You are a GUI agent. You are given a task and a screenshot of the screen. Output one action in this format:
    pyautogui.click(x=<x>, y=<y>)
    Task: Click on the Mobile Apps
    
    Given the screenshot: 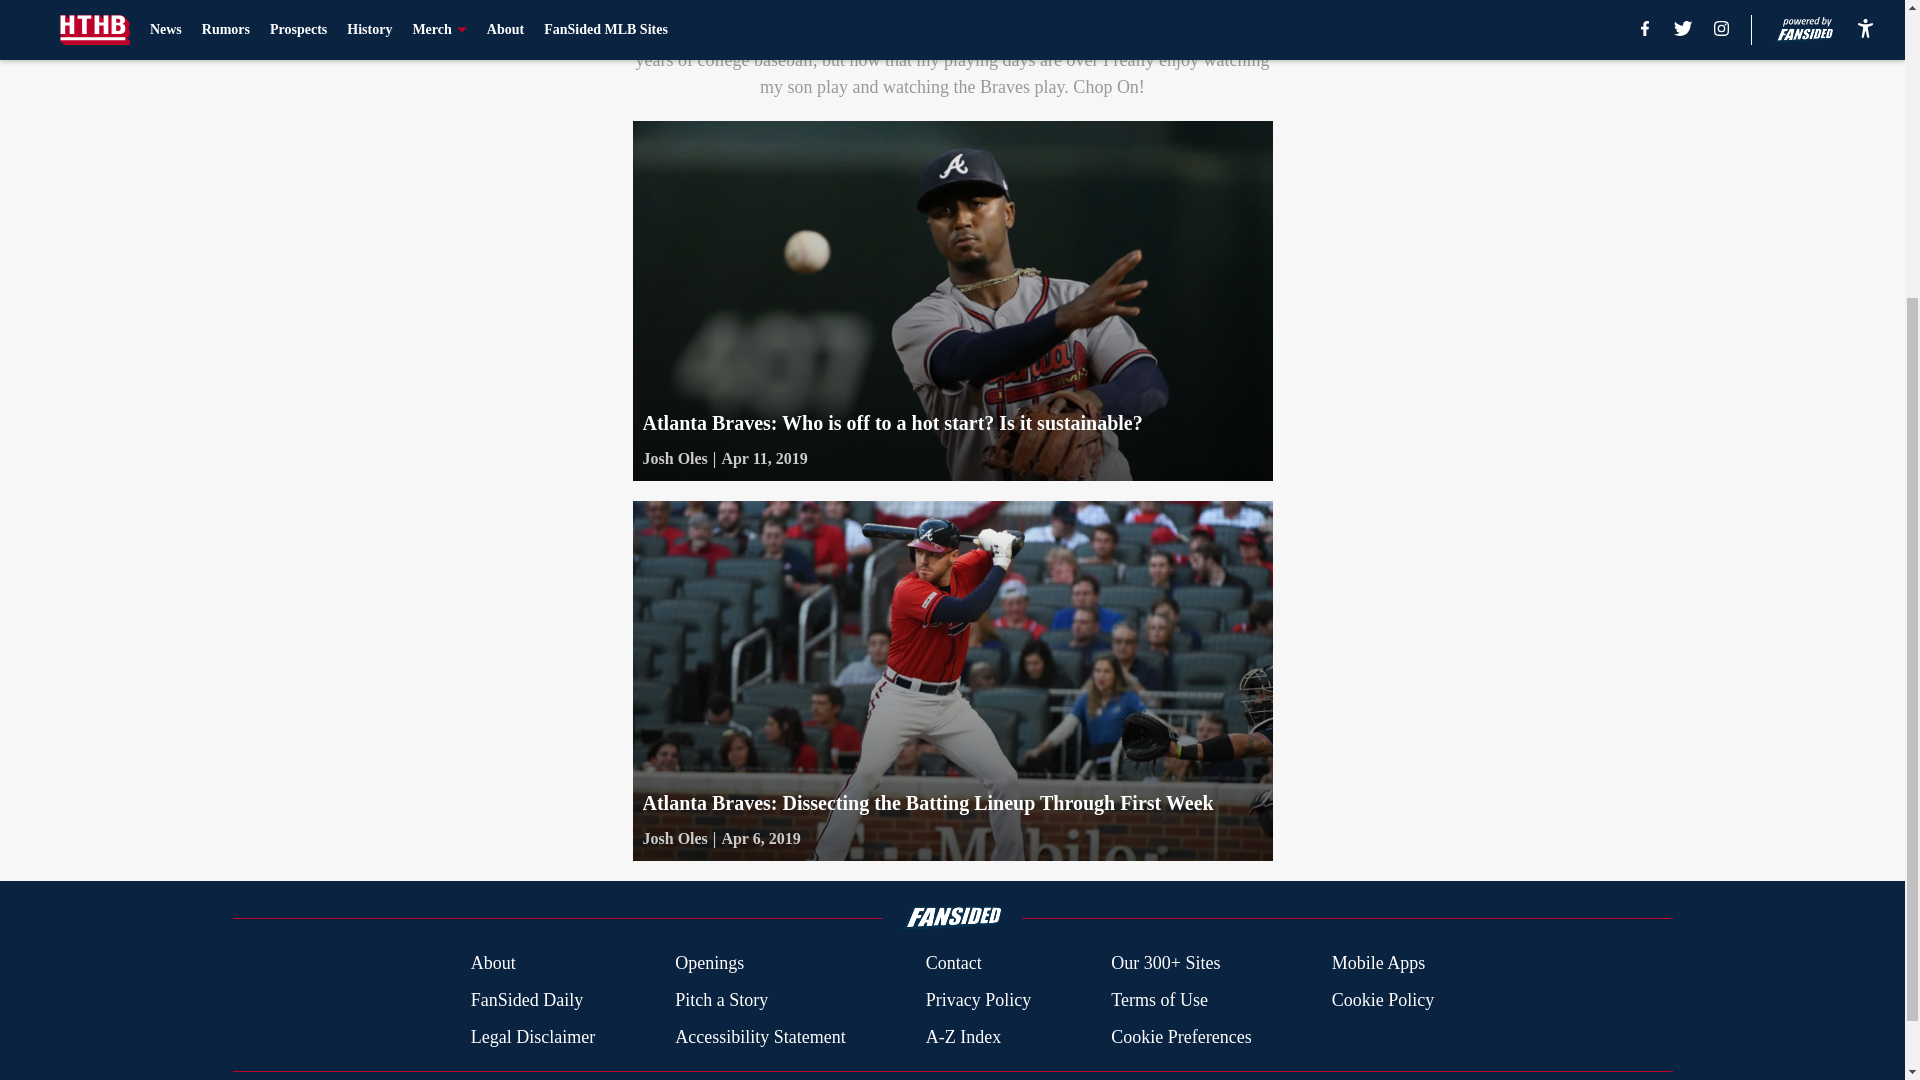 What is the action you would take?
    pyautogui.click(x=1379, y=964)
    